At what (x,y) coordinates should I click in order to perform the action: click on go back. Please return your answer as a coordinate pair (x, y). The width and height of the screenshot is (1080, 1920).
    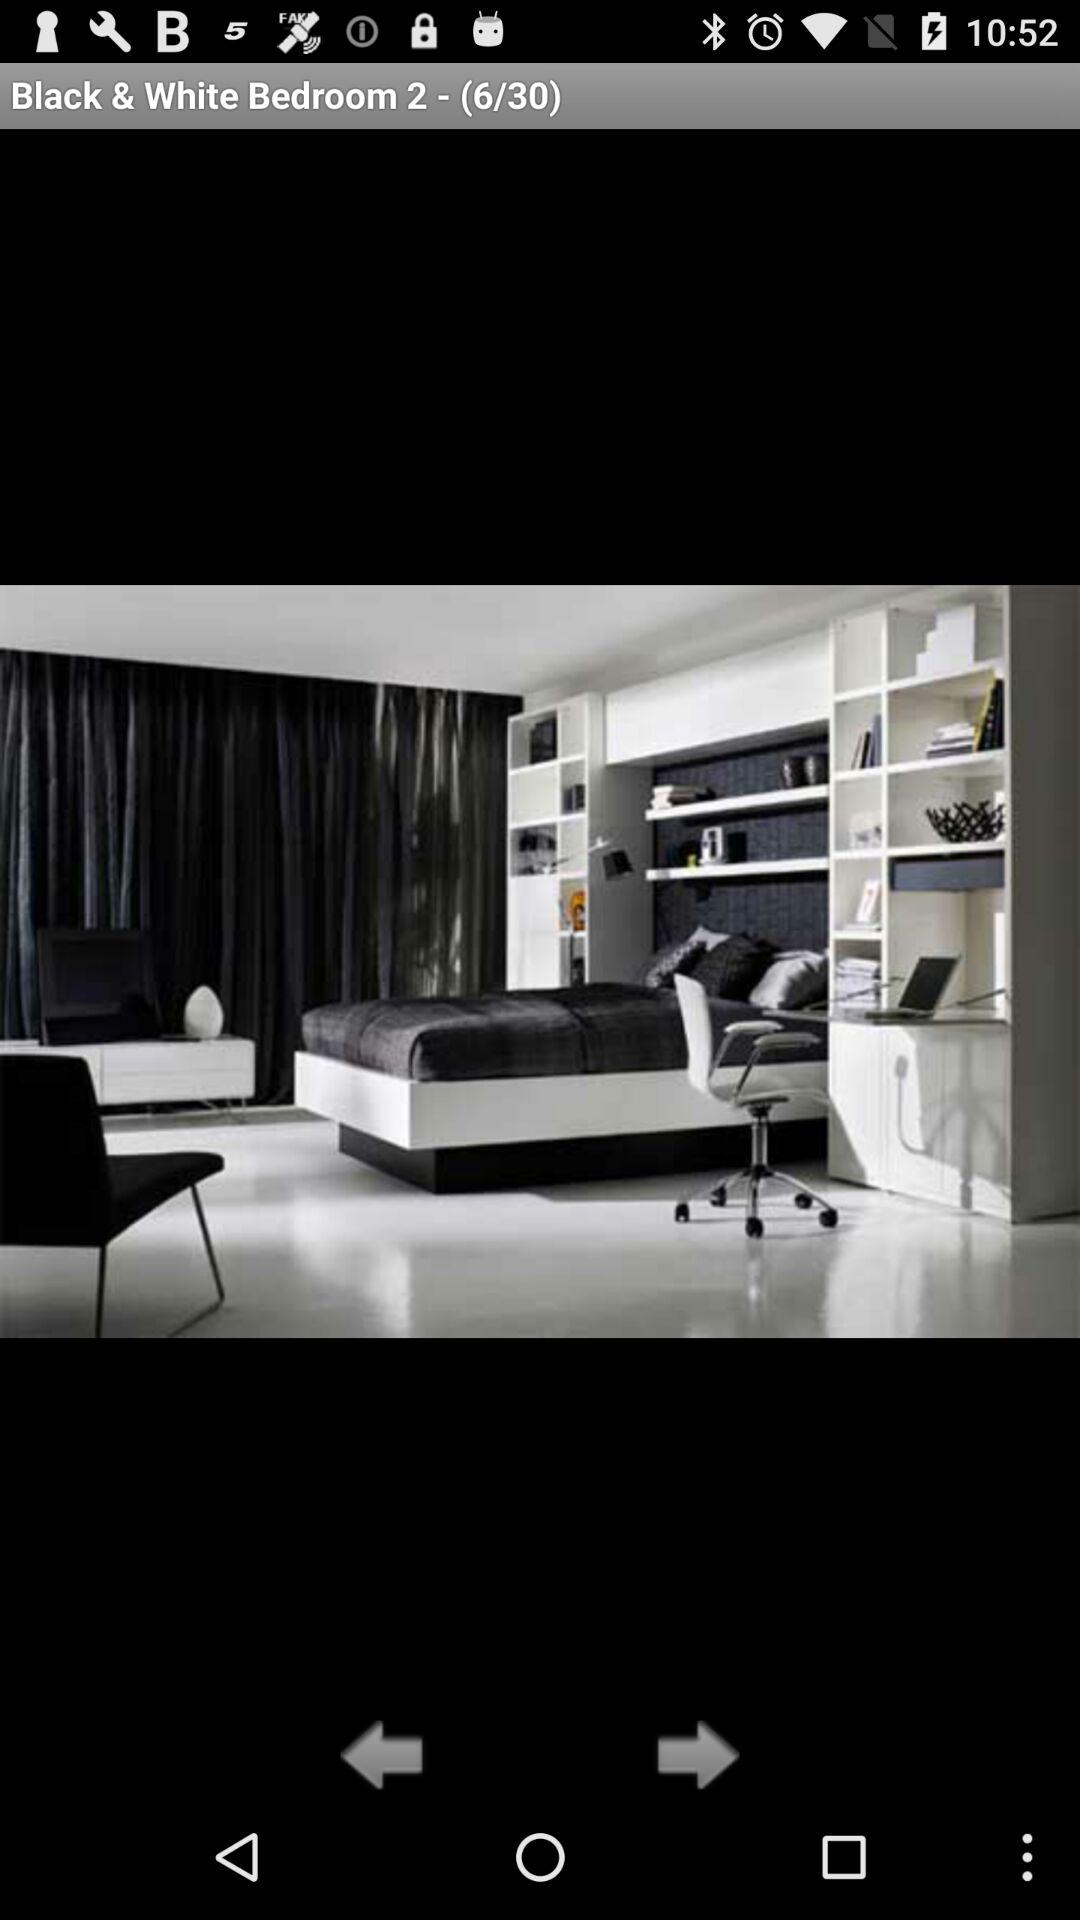
    Looking at the image, I should click on (388, 1757).